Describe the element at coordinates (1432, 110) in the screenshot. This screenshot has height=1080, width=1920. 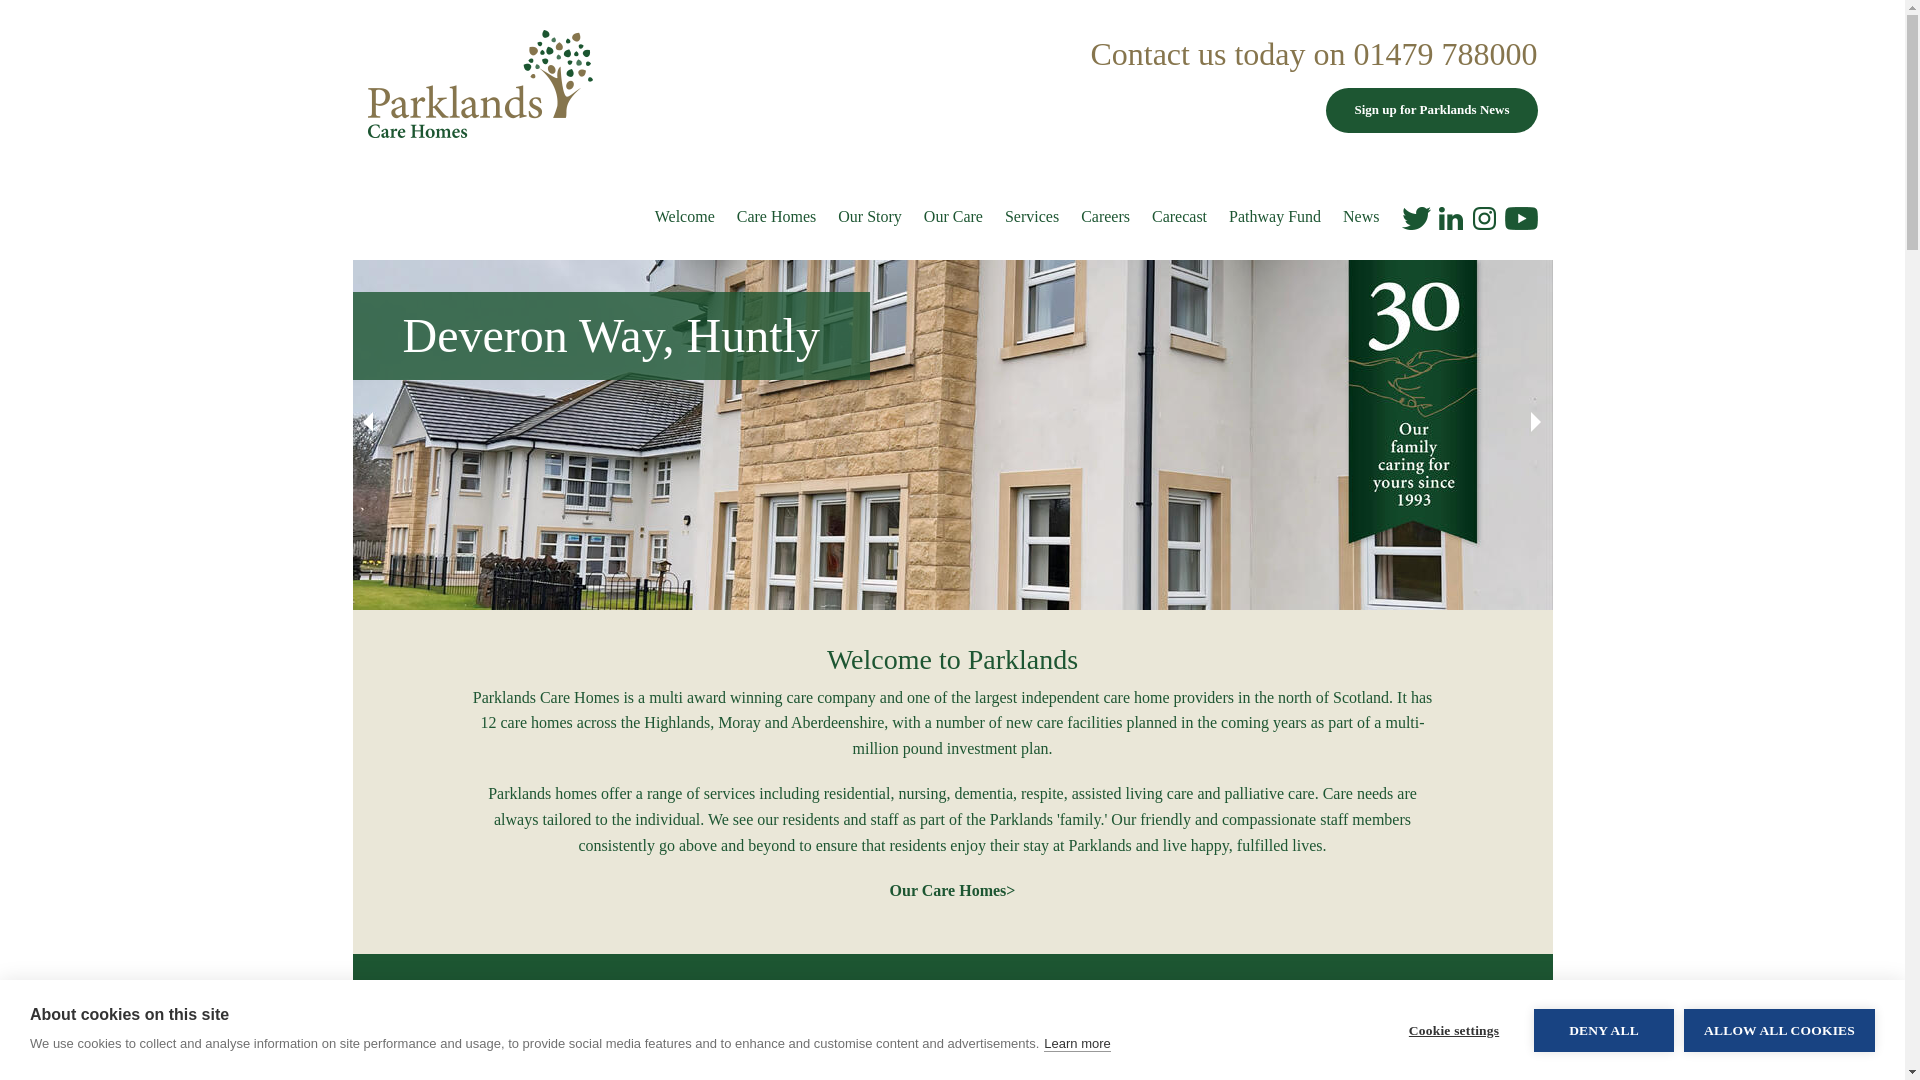
I see `Sign up for Parklands News` at that location.